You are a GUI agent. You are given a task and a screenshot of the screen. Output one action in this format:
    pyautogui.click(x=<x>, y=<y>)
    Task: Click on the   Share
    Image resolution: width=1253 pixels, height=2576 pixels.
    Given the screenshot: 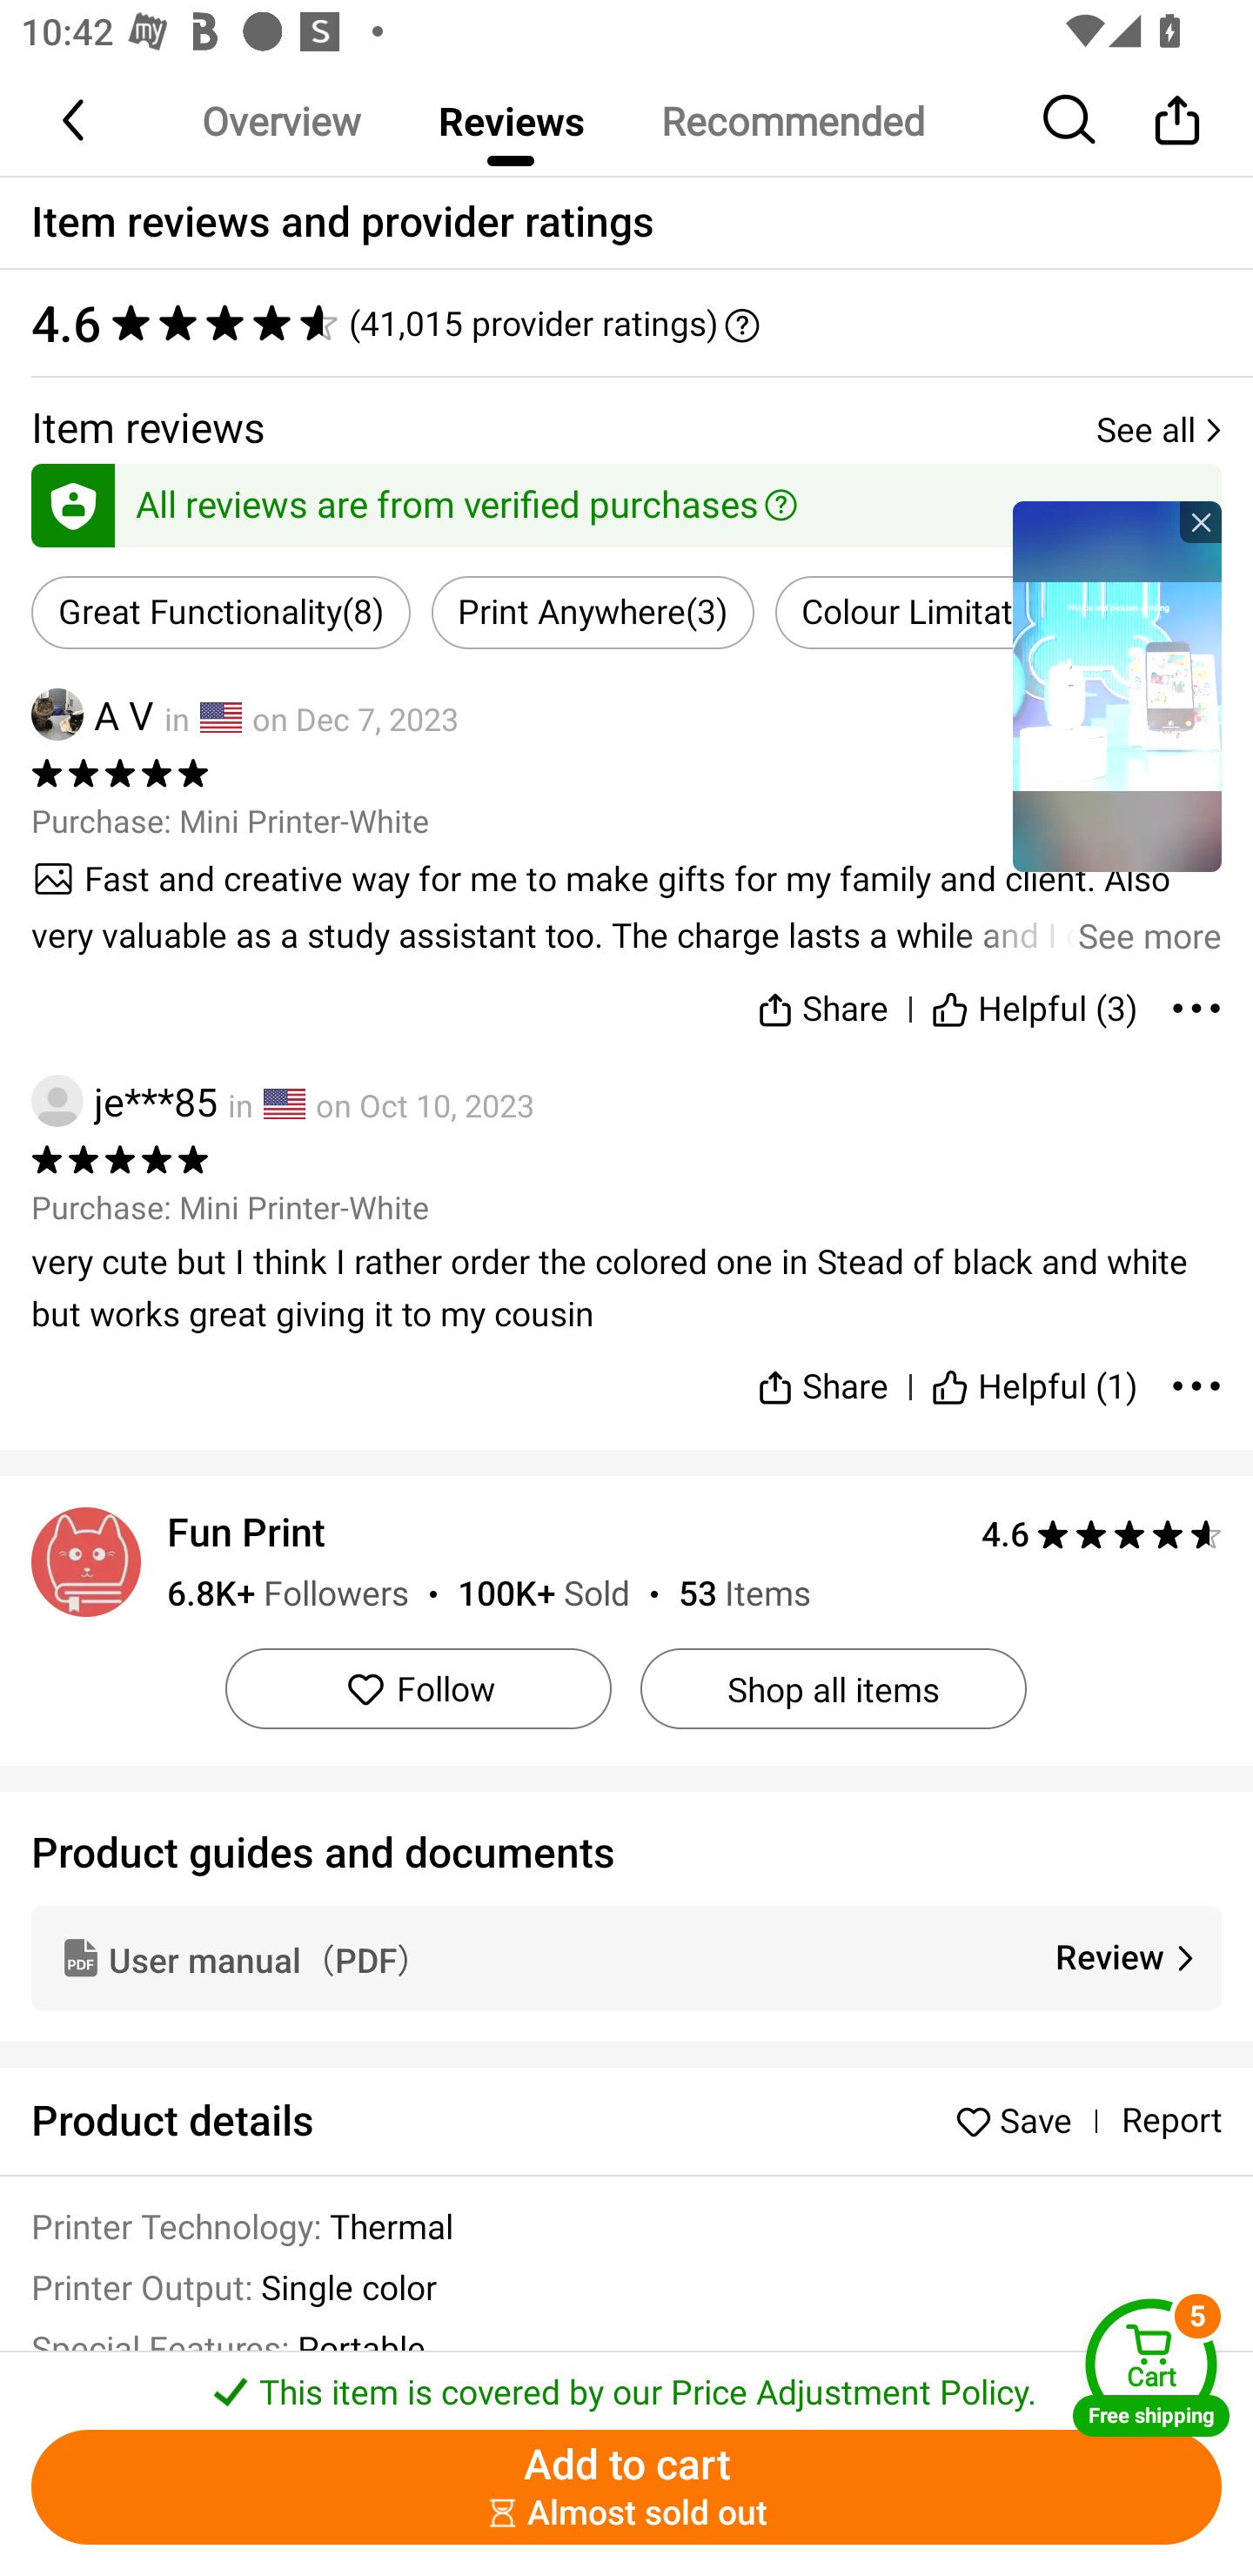 What is the action you would take?
    pyautogui.click(x=821, y=1374)
    